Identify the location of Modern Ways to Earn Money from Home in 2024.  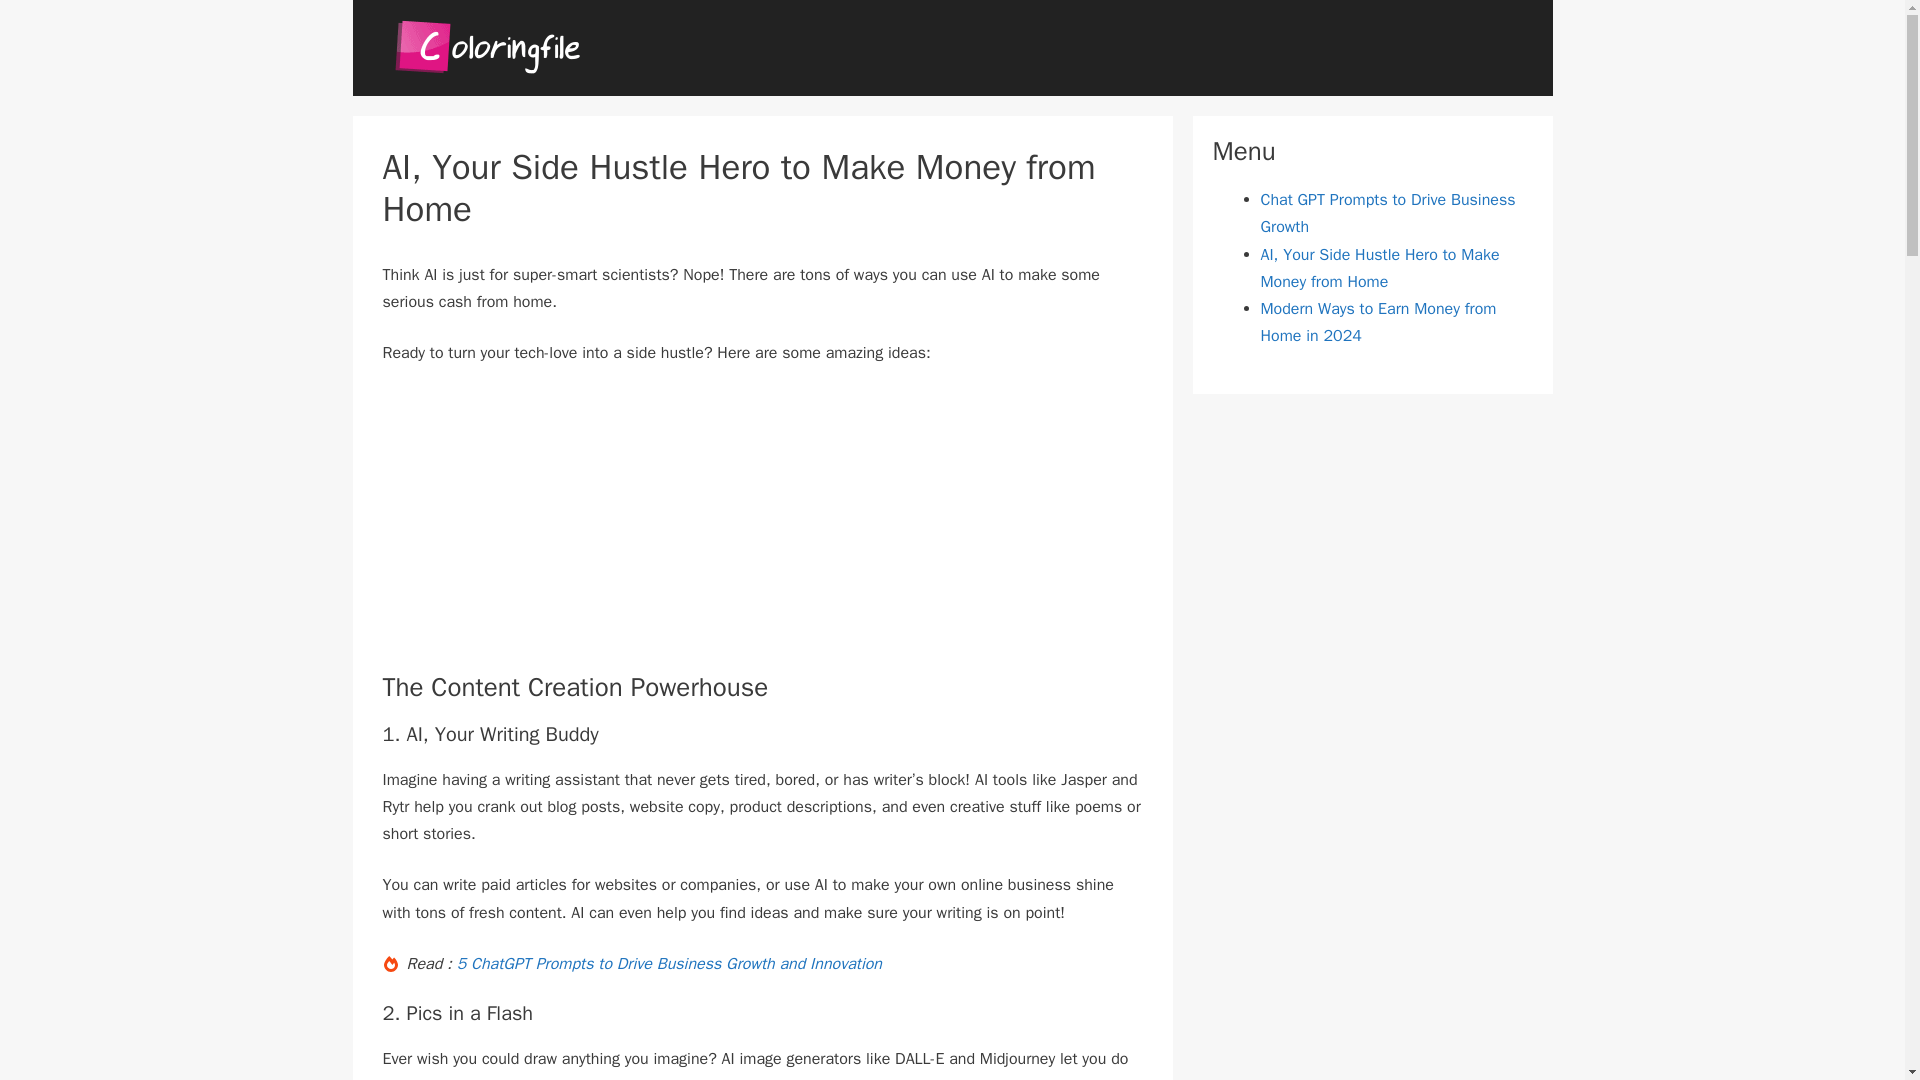
(1377, 322).